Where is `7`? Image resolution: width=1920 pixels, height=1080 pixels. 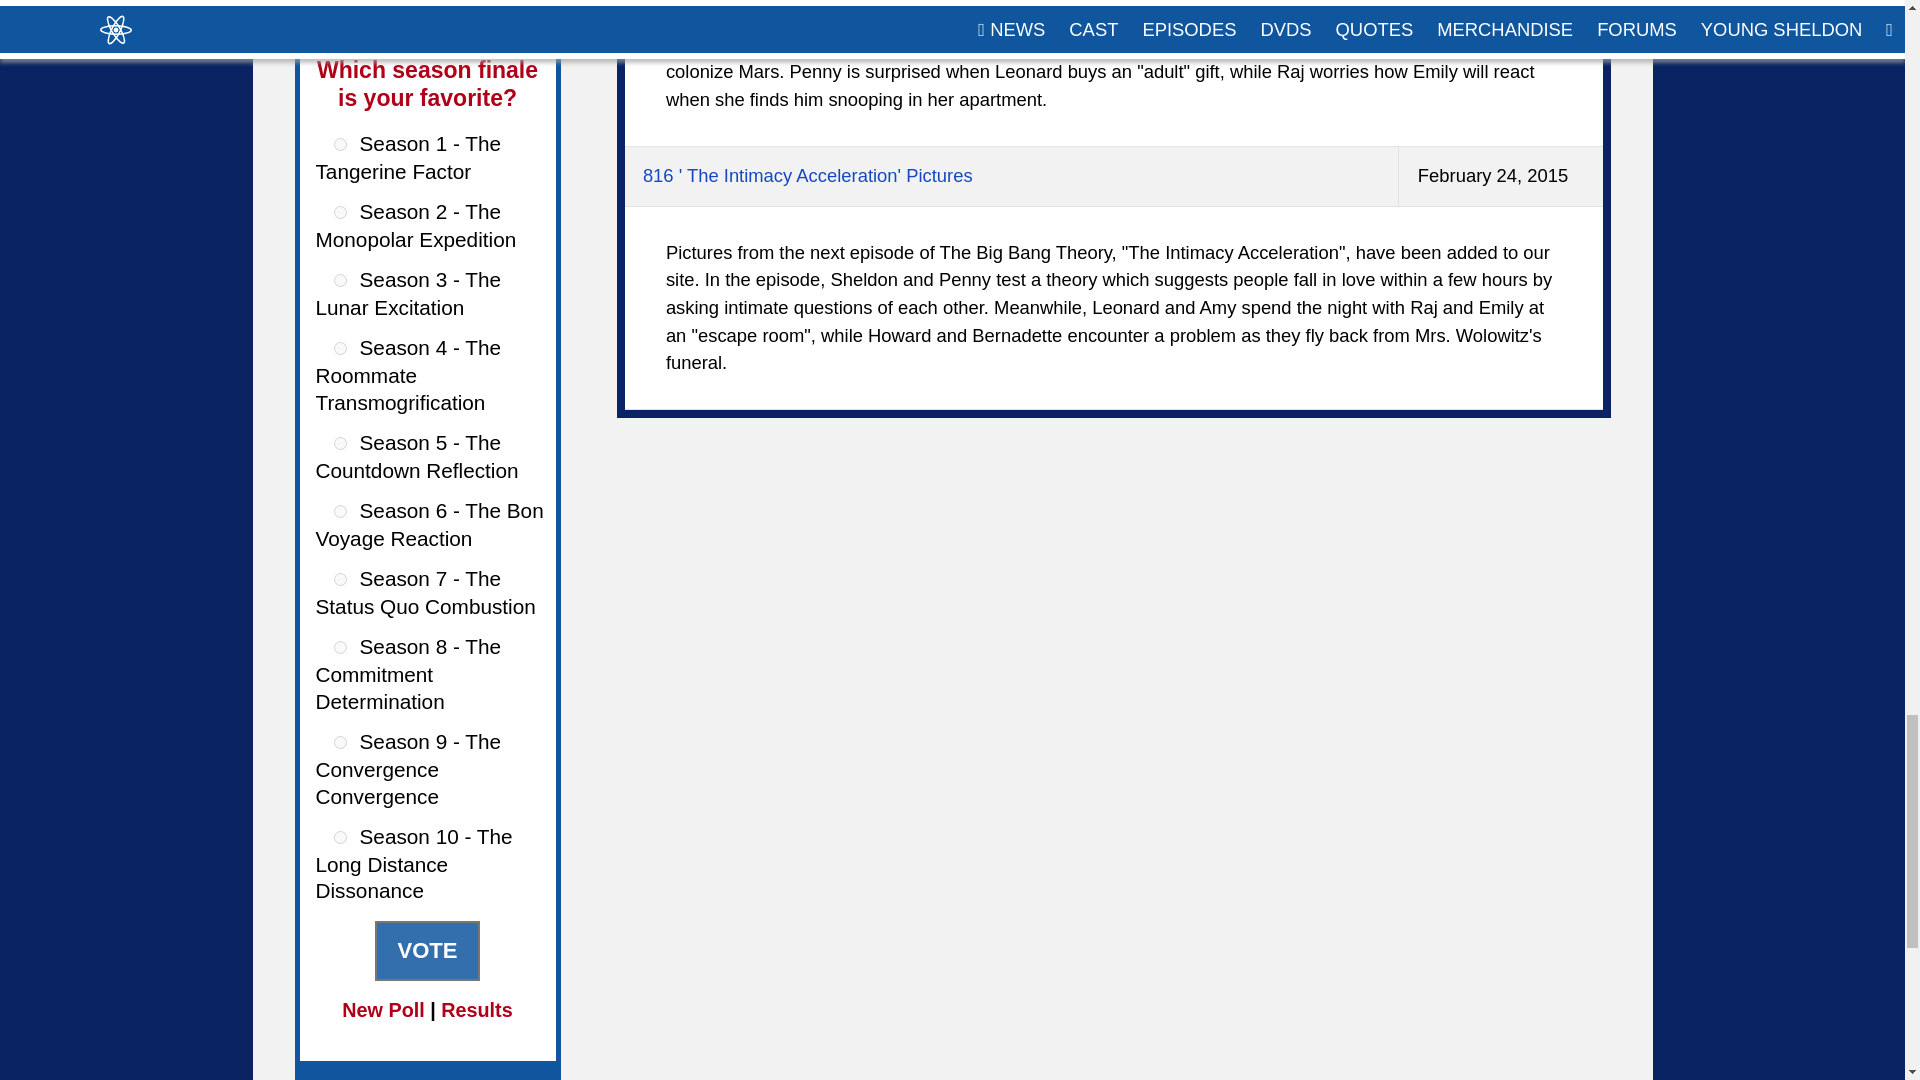
7 is located at coordinates (340, 580).